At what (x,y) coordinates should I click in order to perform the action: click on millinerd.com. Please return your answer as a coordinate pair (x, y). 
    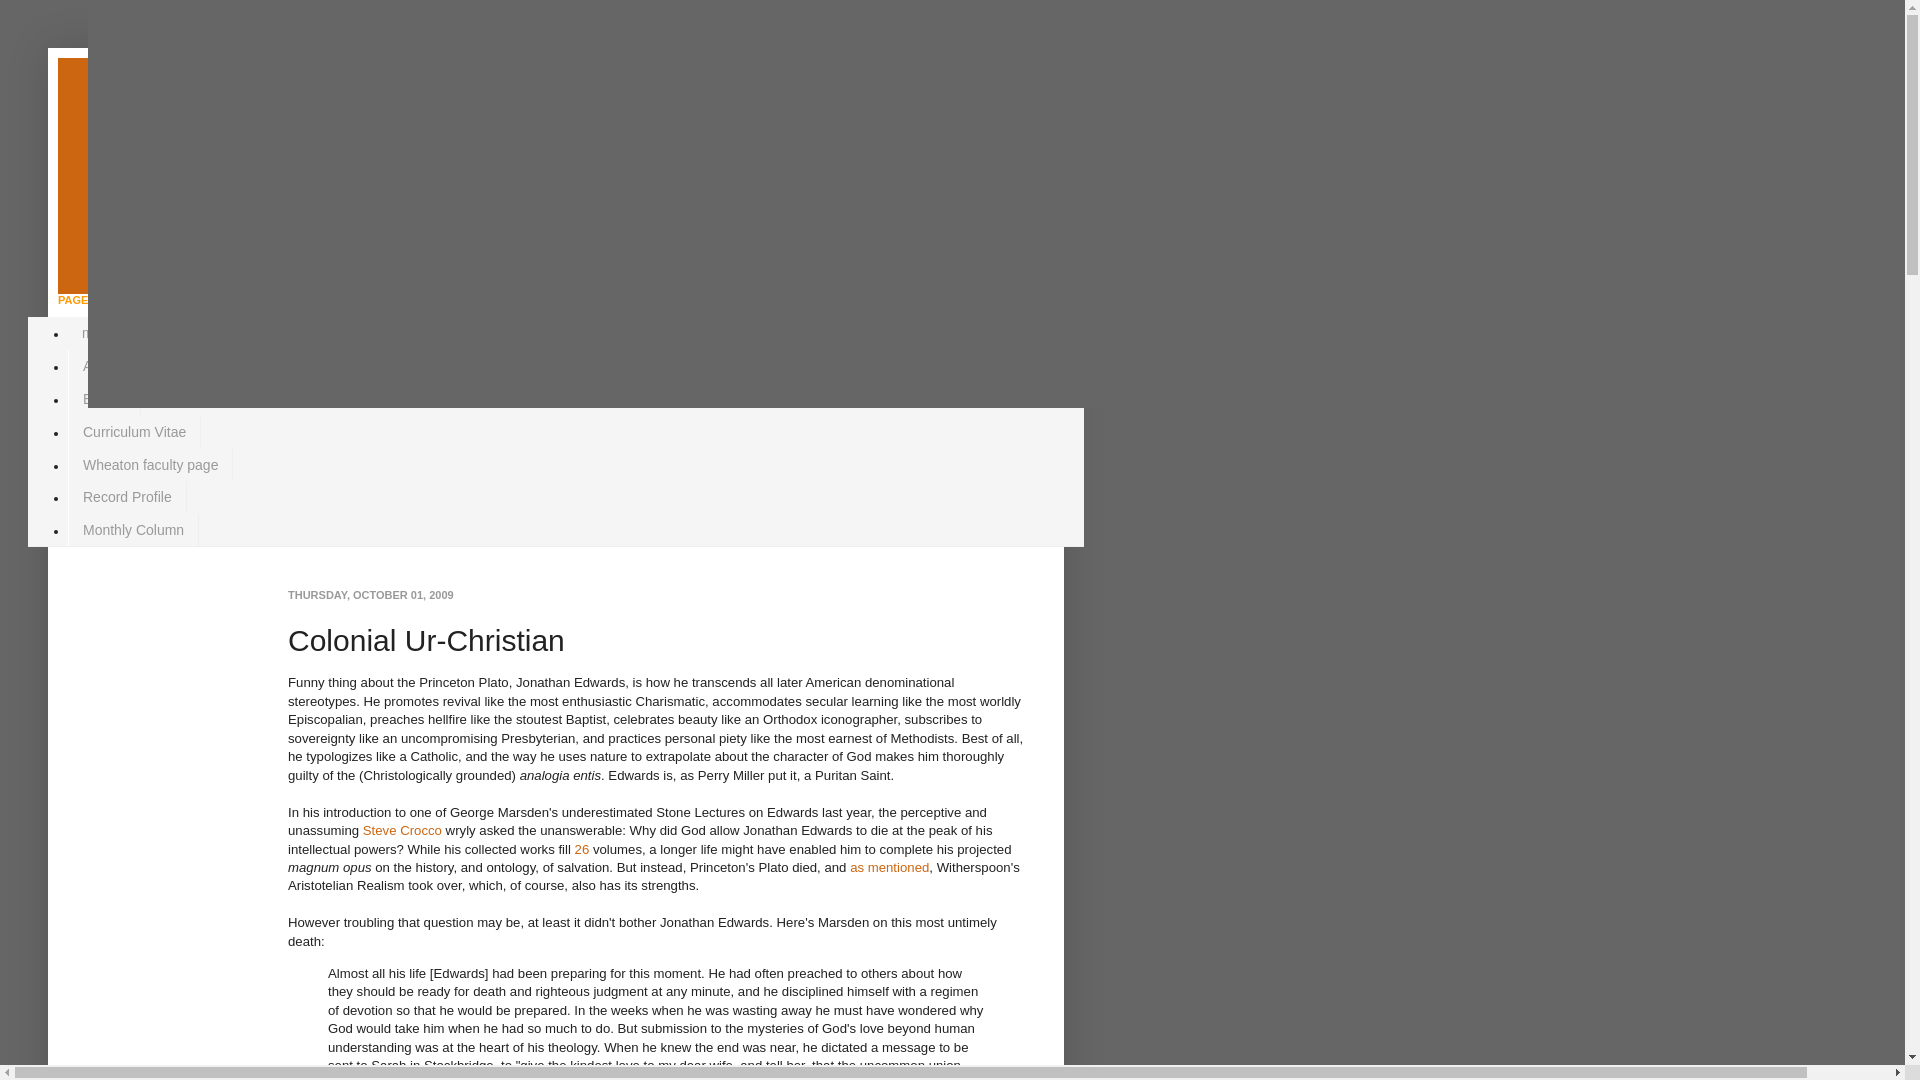
    Looking at the image, I should click on (229, 142).